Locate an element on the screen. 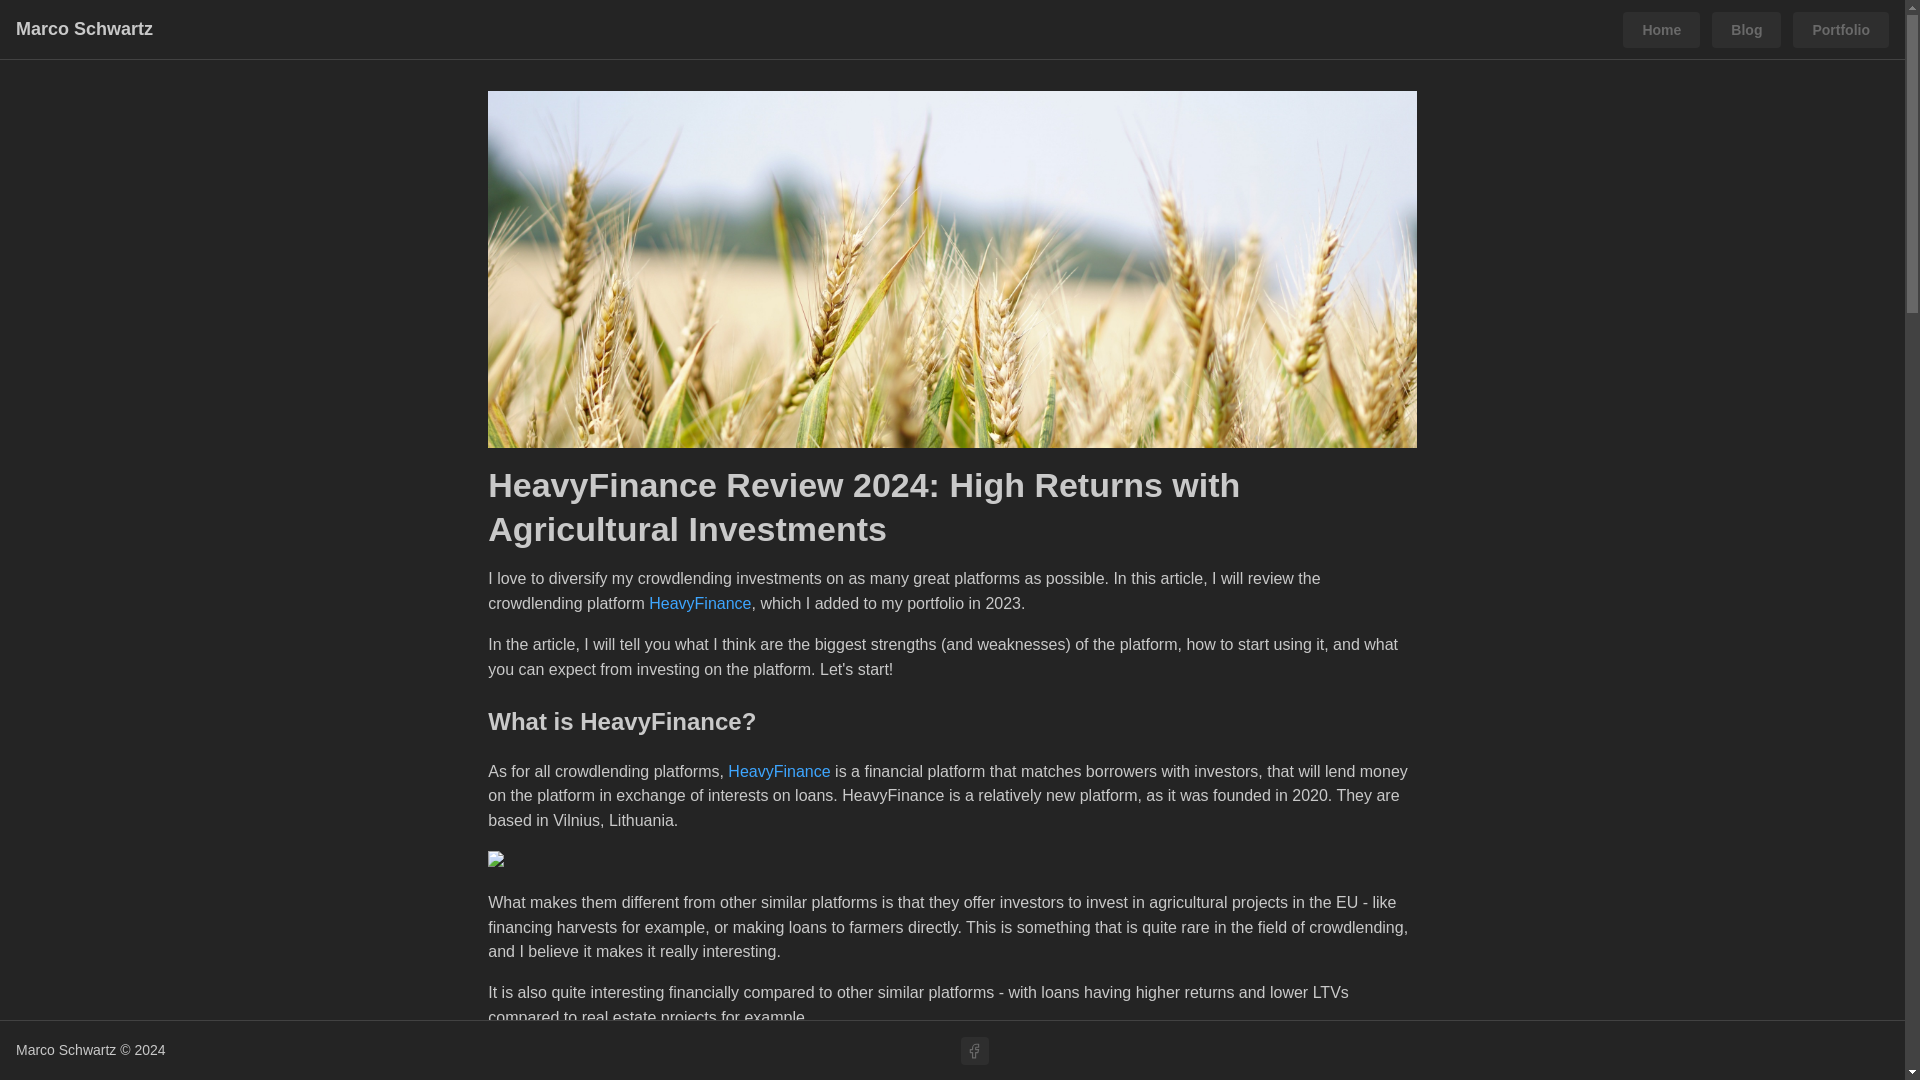 The image size is (1920, 1080). HeavyFinance is located at coordinates (778, 770).